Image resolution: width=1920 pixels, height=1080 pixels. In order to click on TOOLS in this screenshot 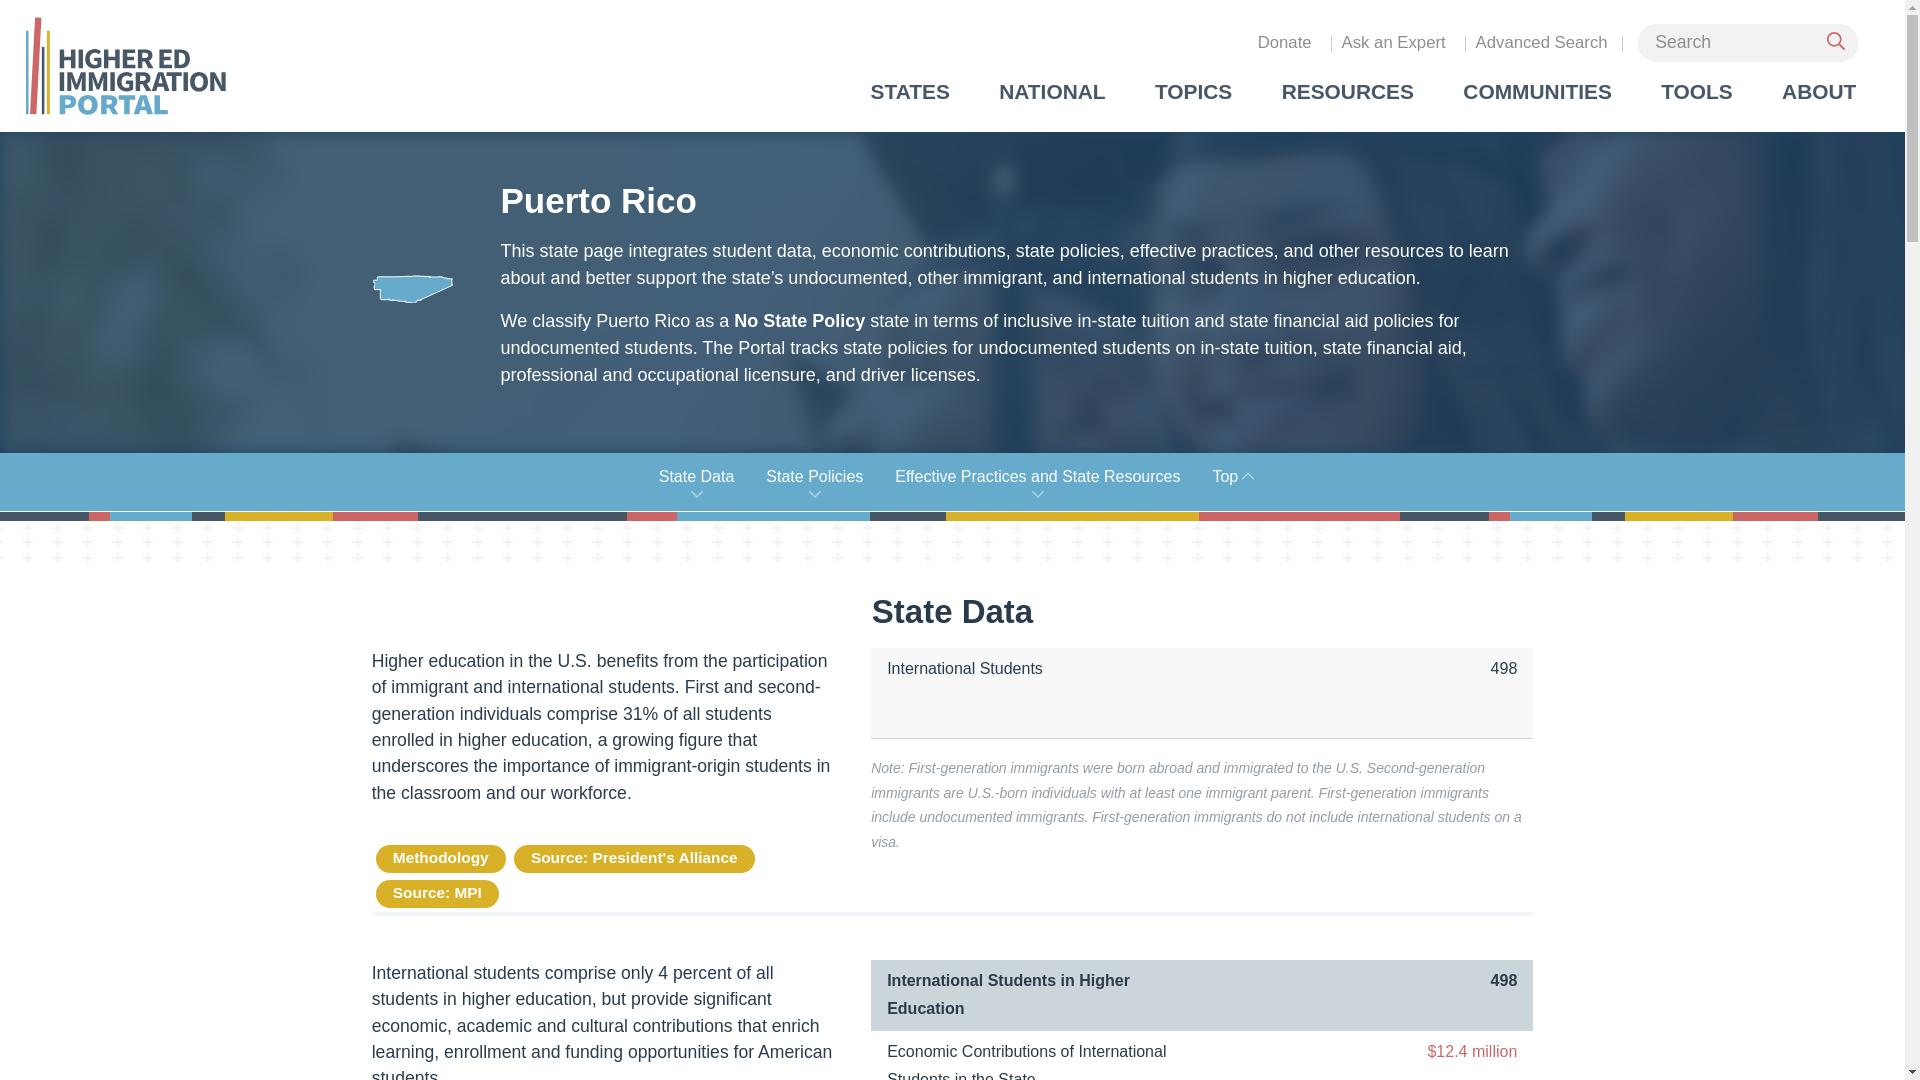, I will do `click(1696, 92)`.